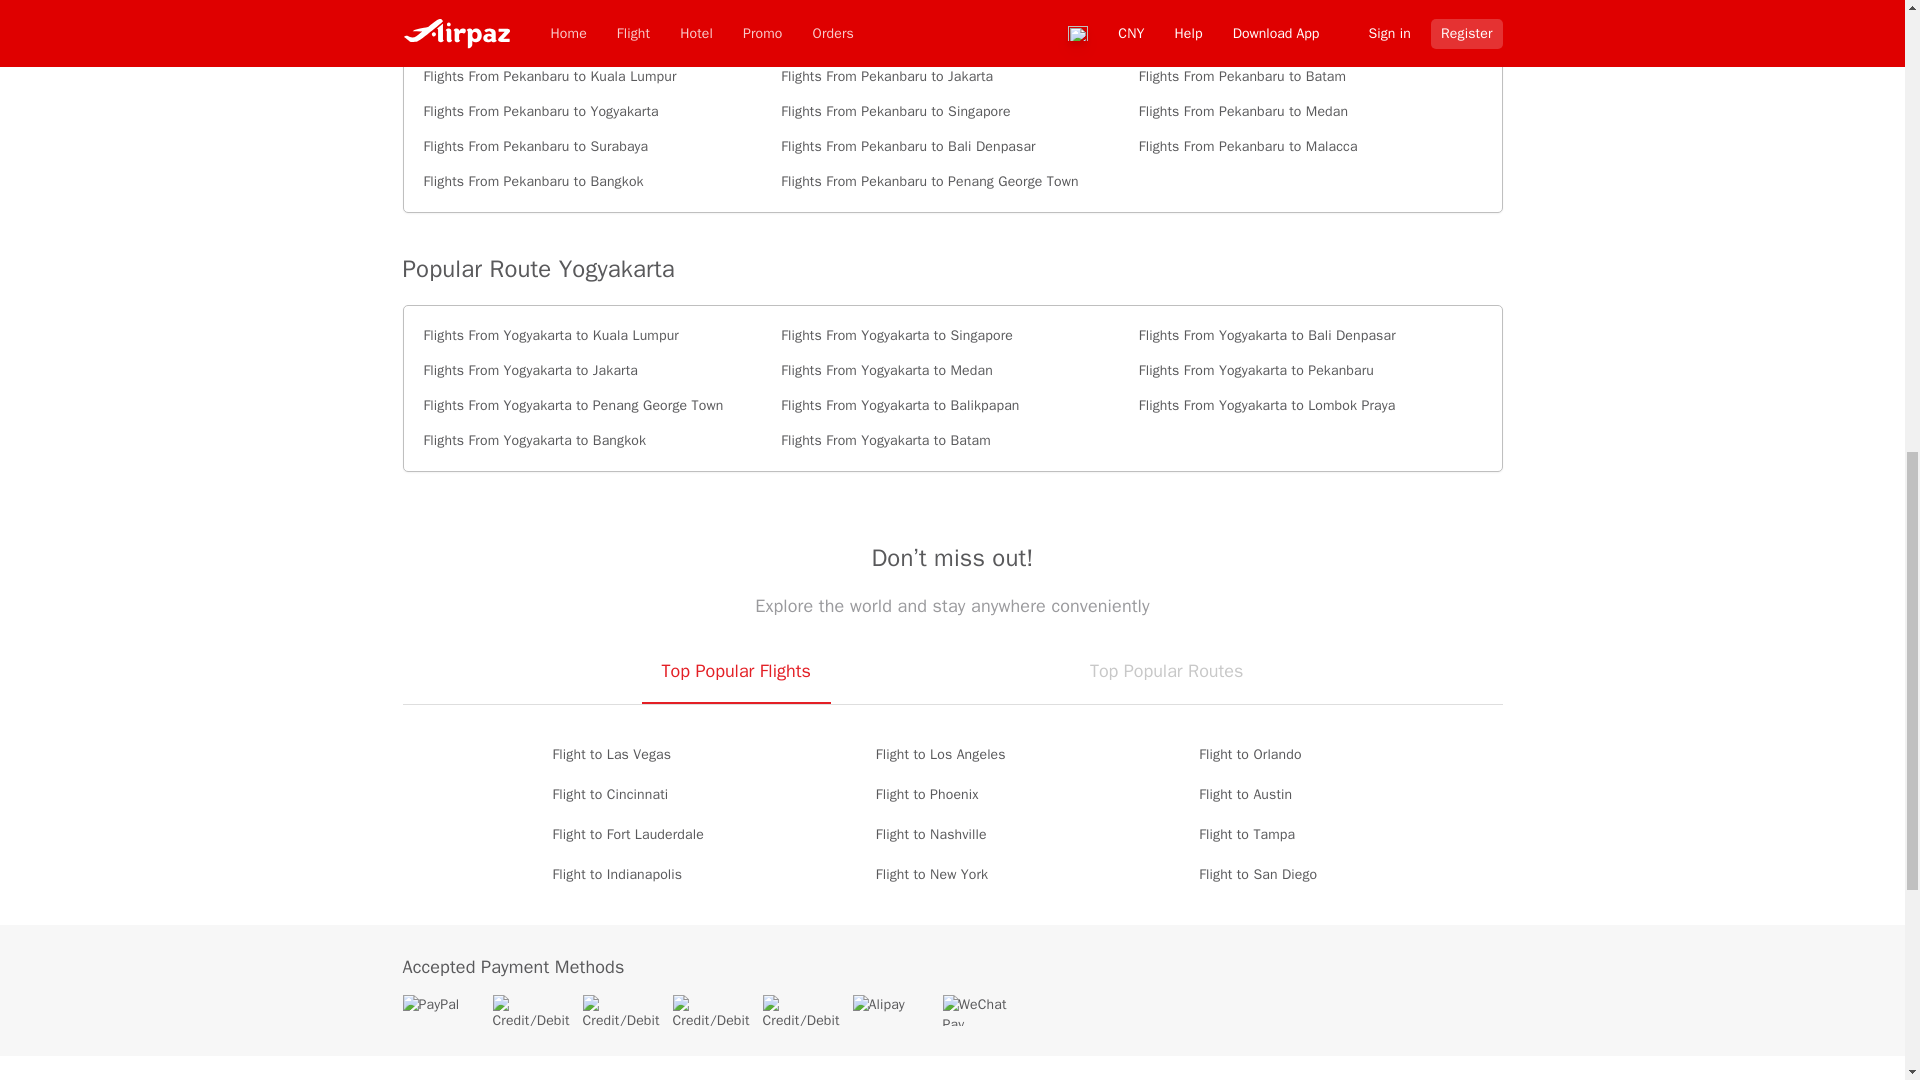 The height and width of the screenshot is (1080, 1920). What do you see at coordinates (952, 182) in the screenshot?
I see `Flights From Pekanbaru to Penang George Town` at bounding box center [952, 182].